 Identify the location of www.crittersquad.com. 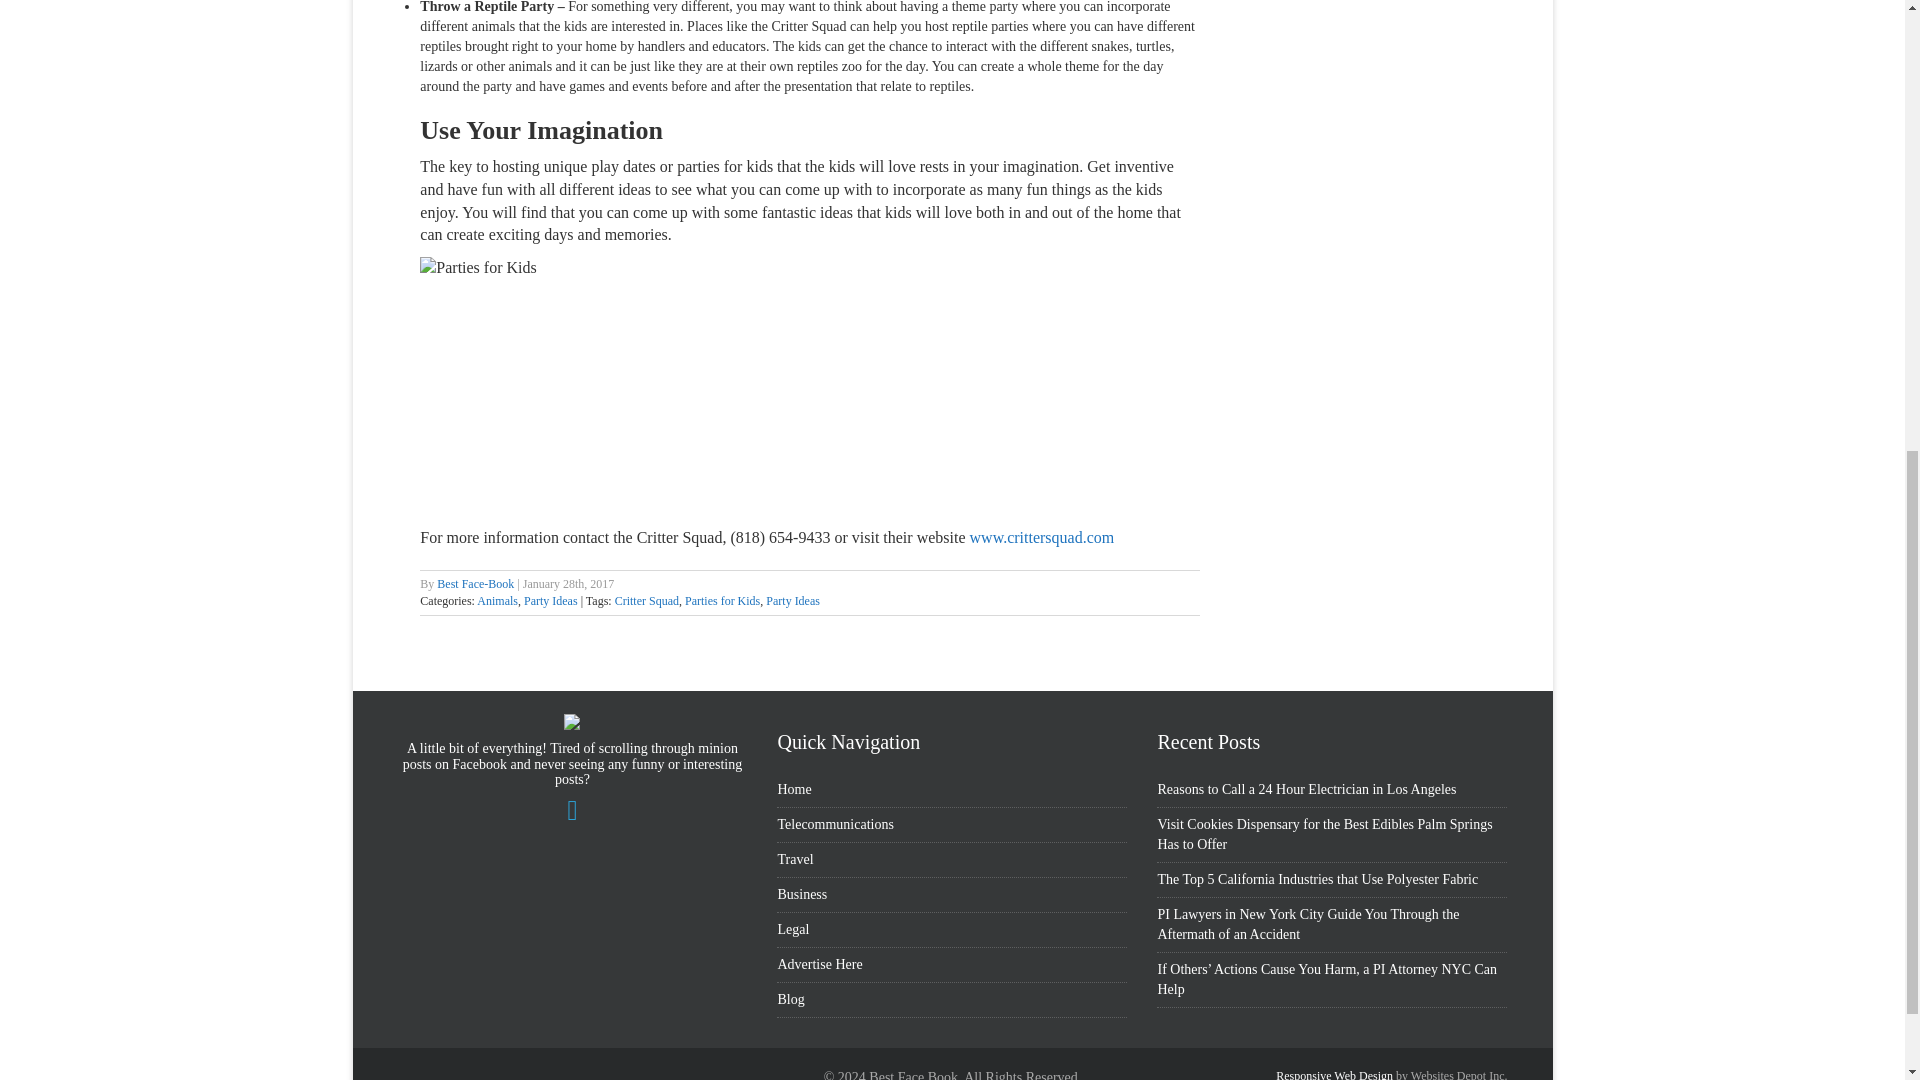
(1042, 538).